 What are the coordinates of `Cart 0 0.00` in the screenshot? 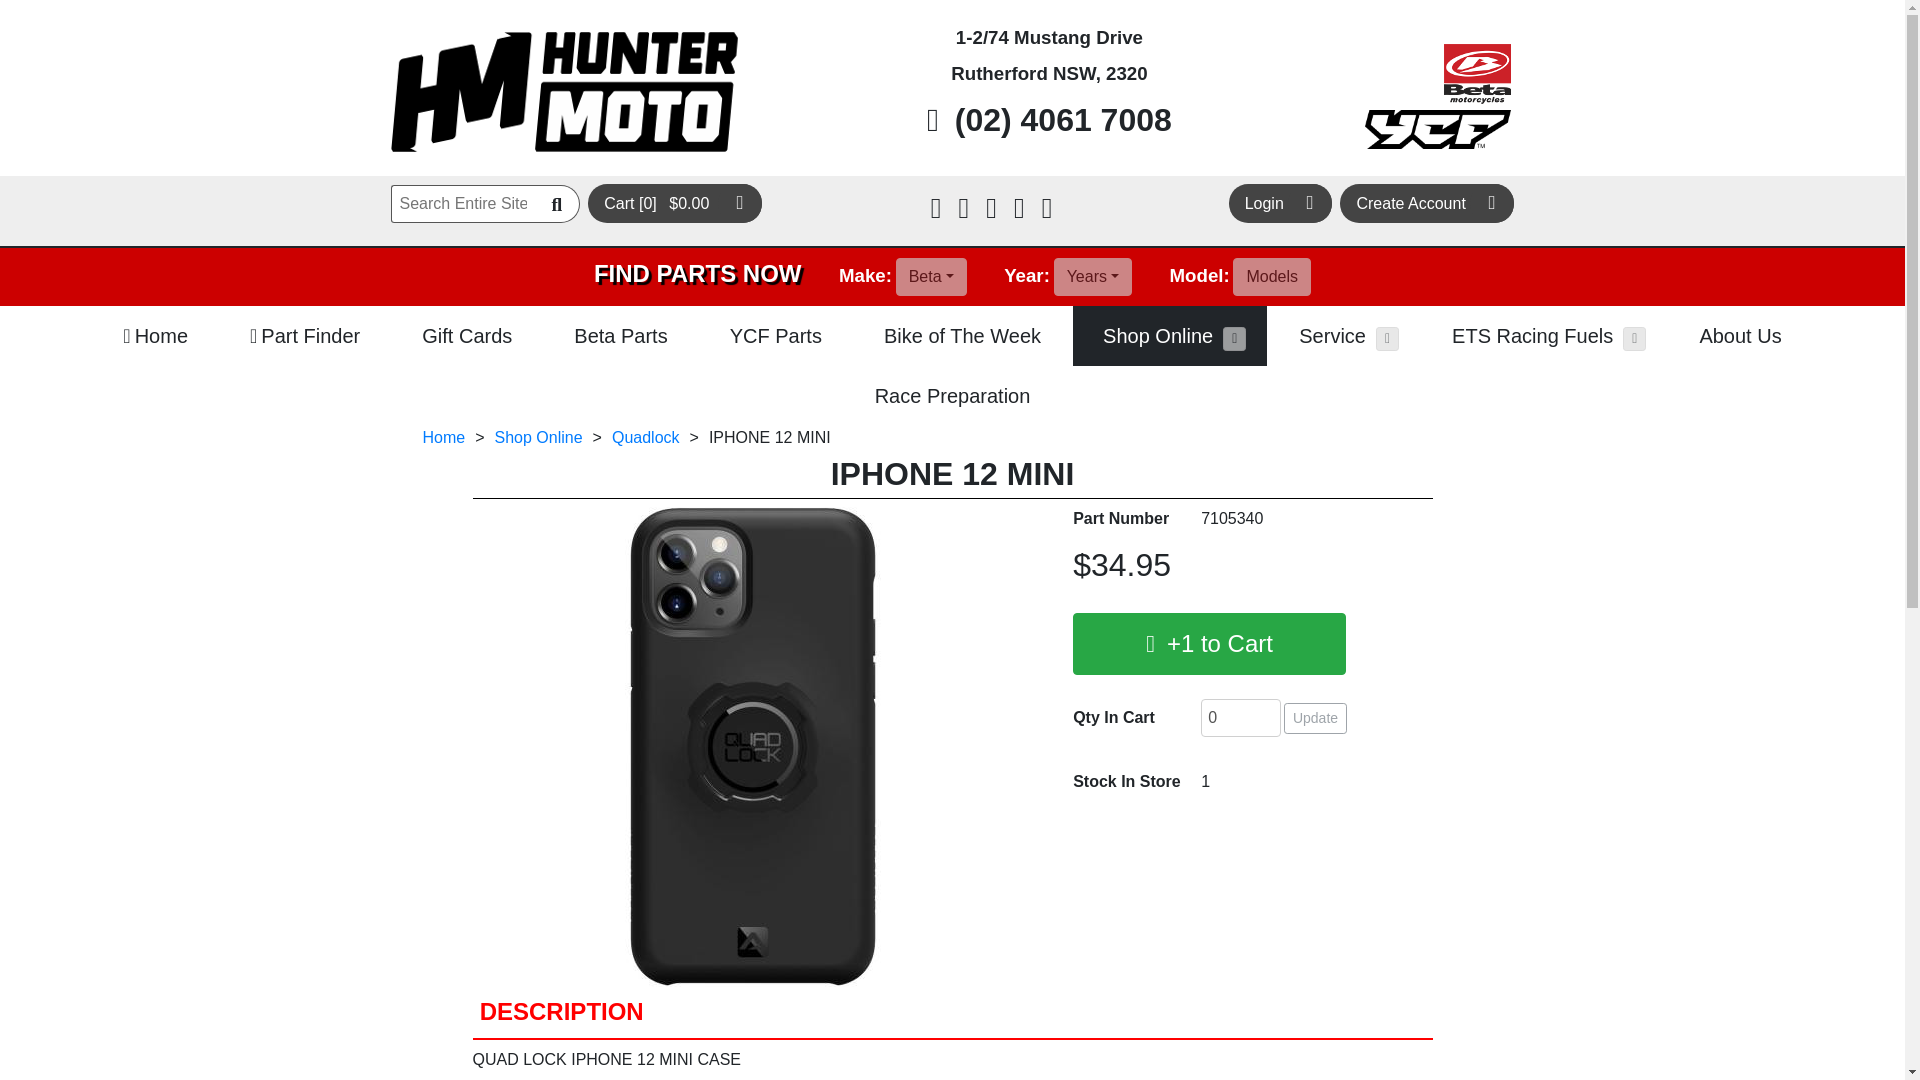 It's located at (674, 202).